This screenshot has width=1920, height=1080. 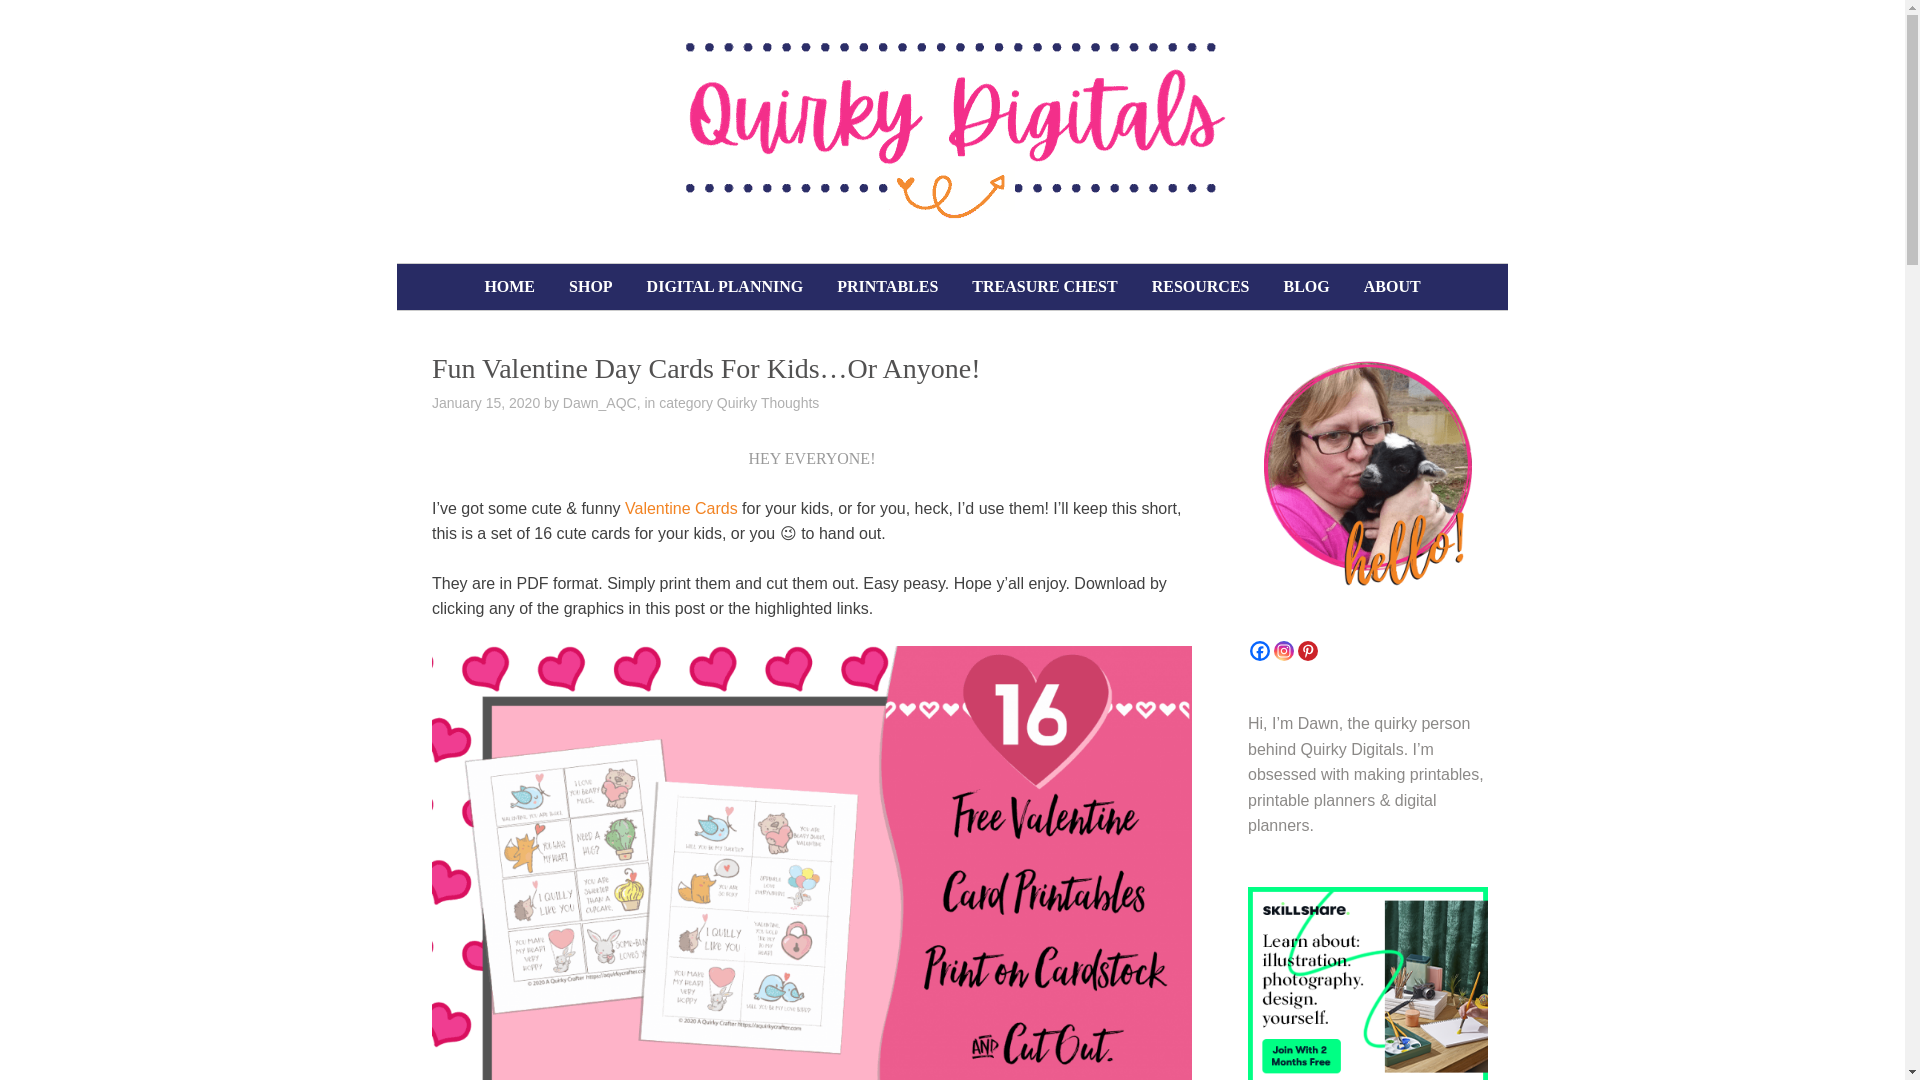 I want to click on DIGITAL PLANNING, so click(x=725, y=286).